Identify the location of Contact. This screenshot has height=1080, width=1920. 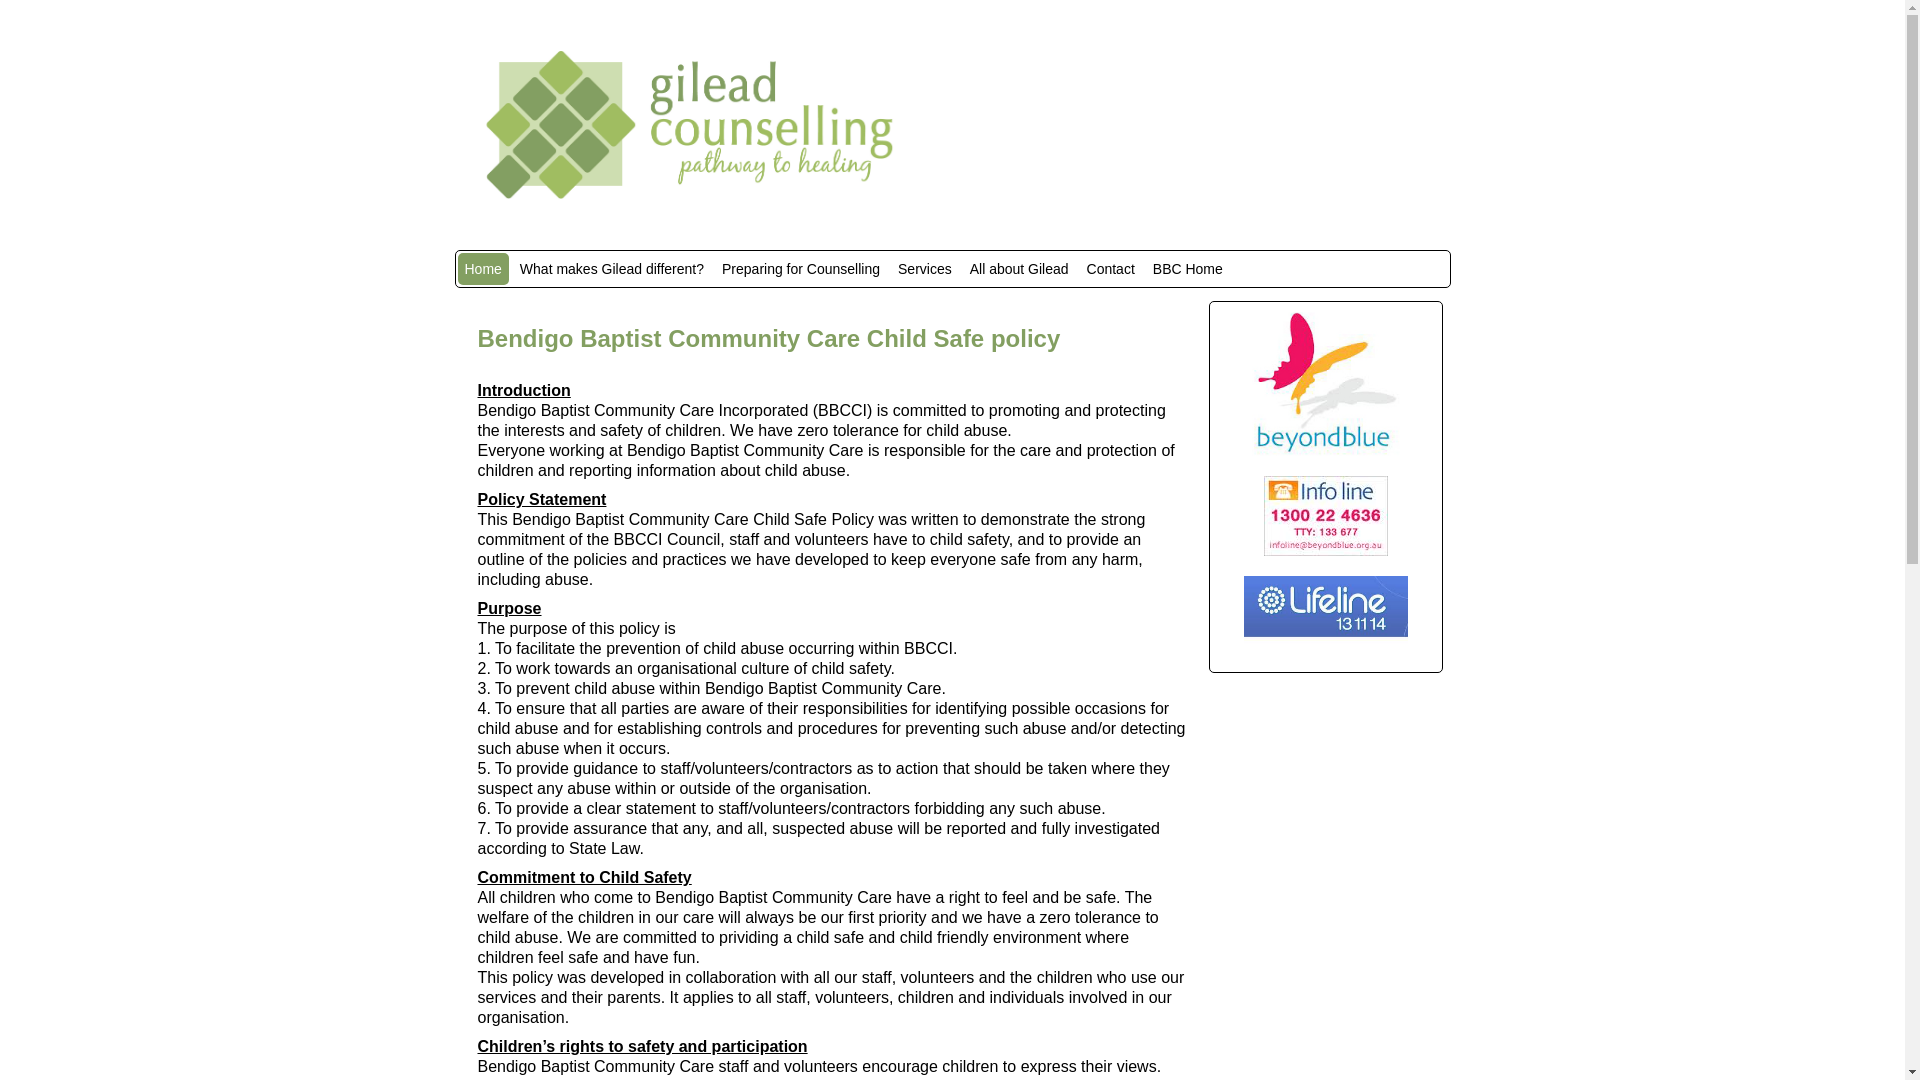
(1111, 269).